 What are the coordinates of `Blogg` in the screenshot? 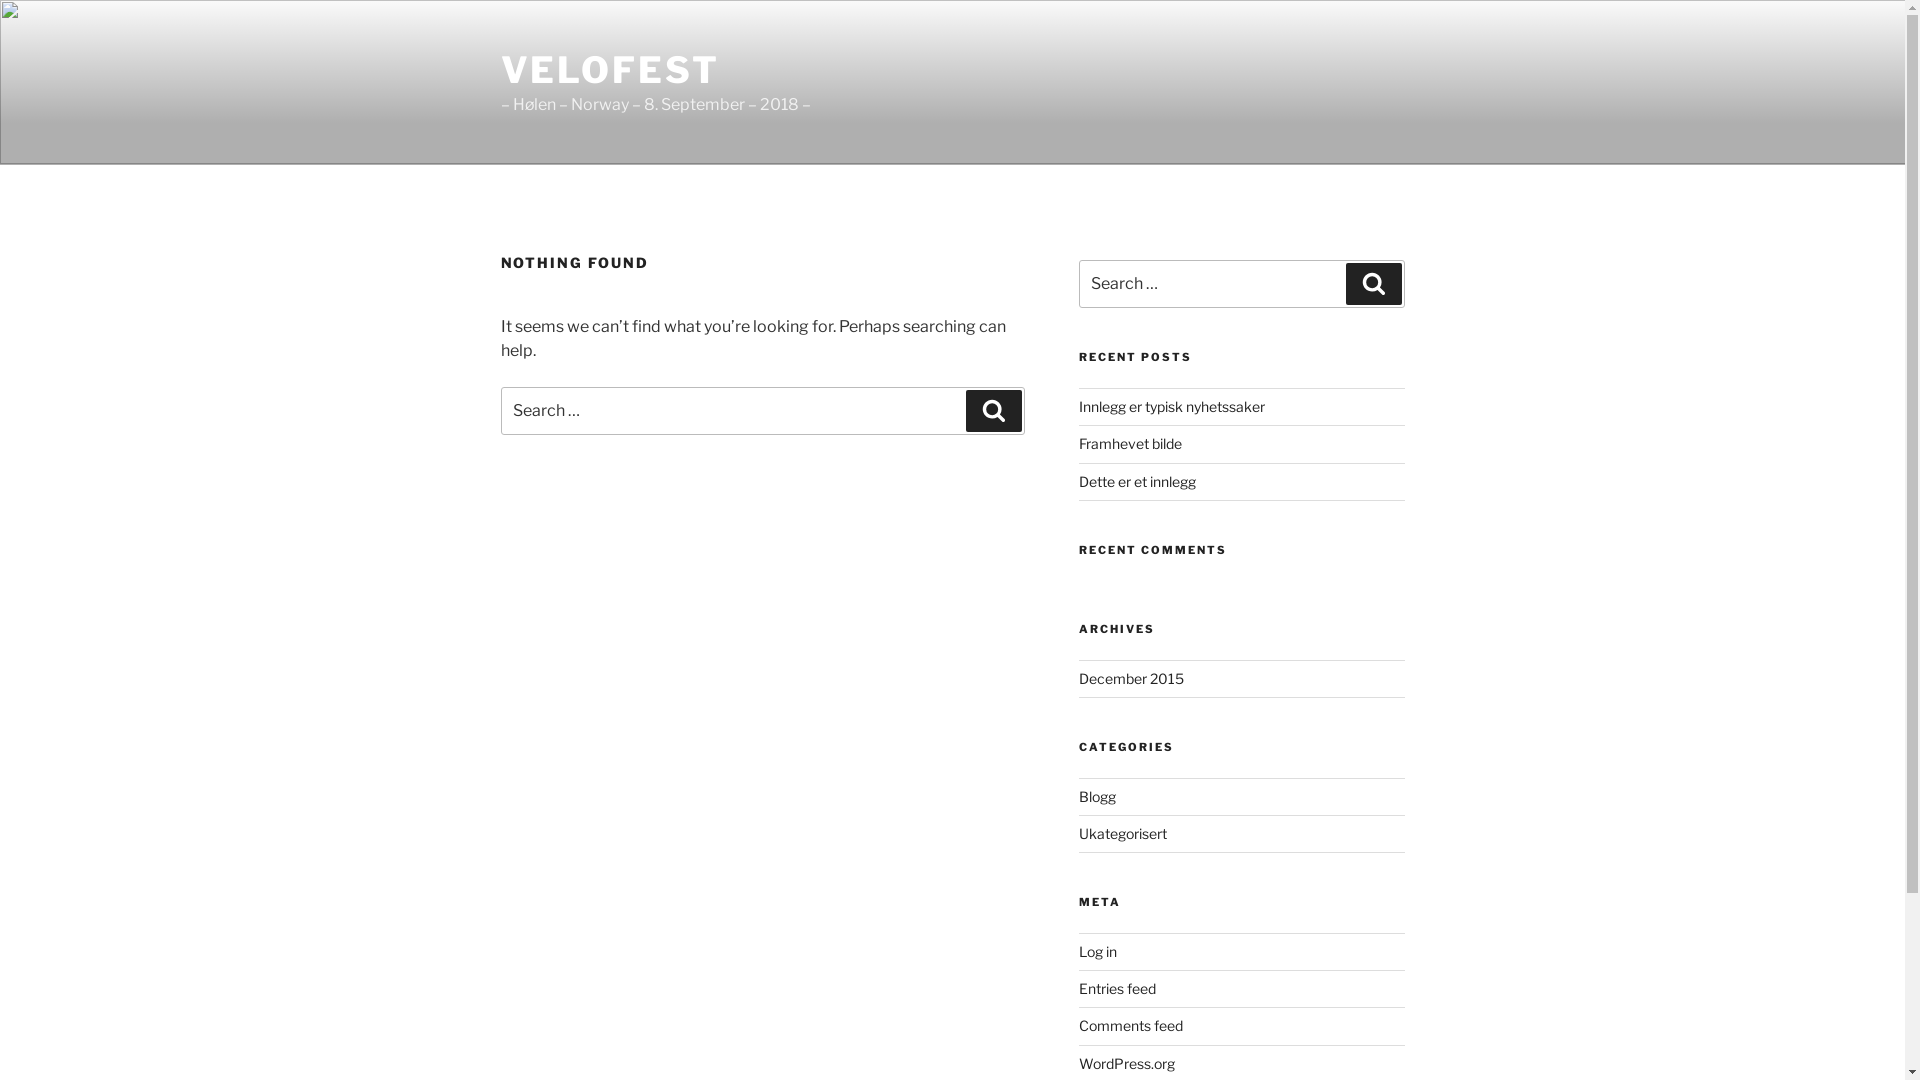 It's located at (1098, 796).